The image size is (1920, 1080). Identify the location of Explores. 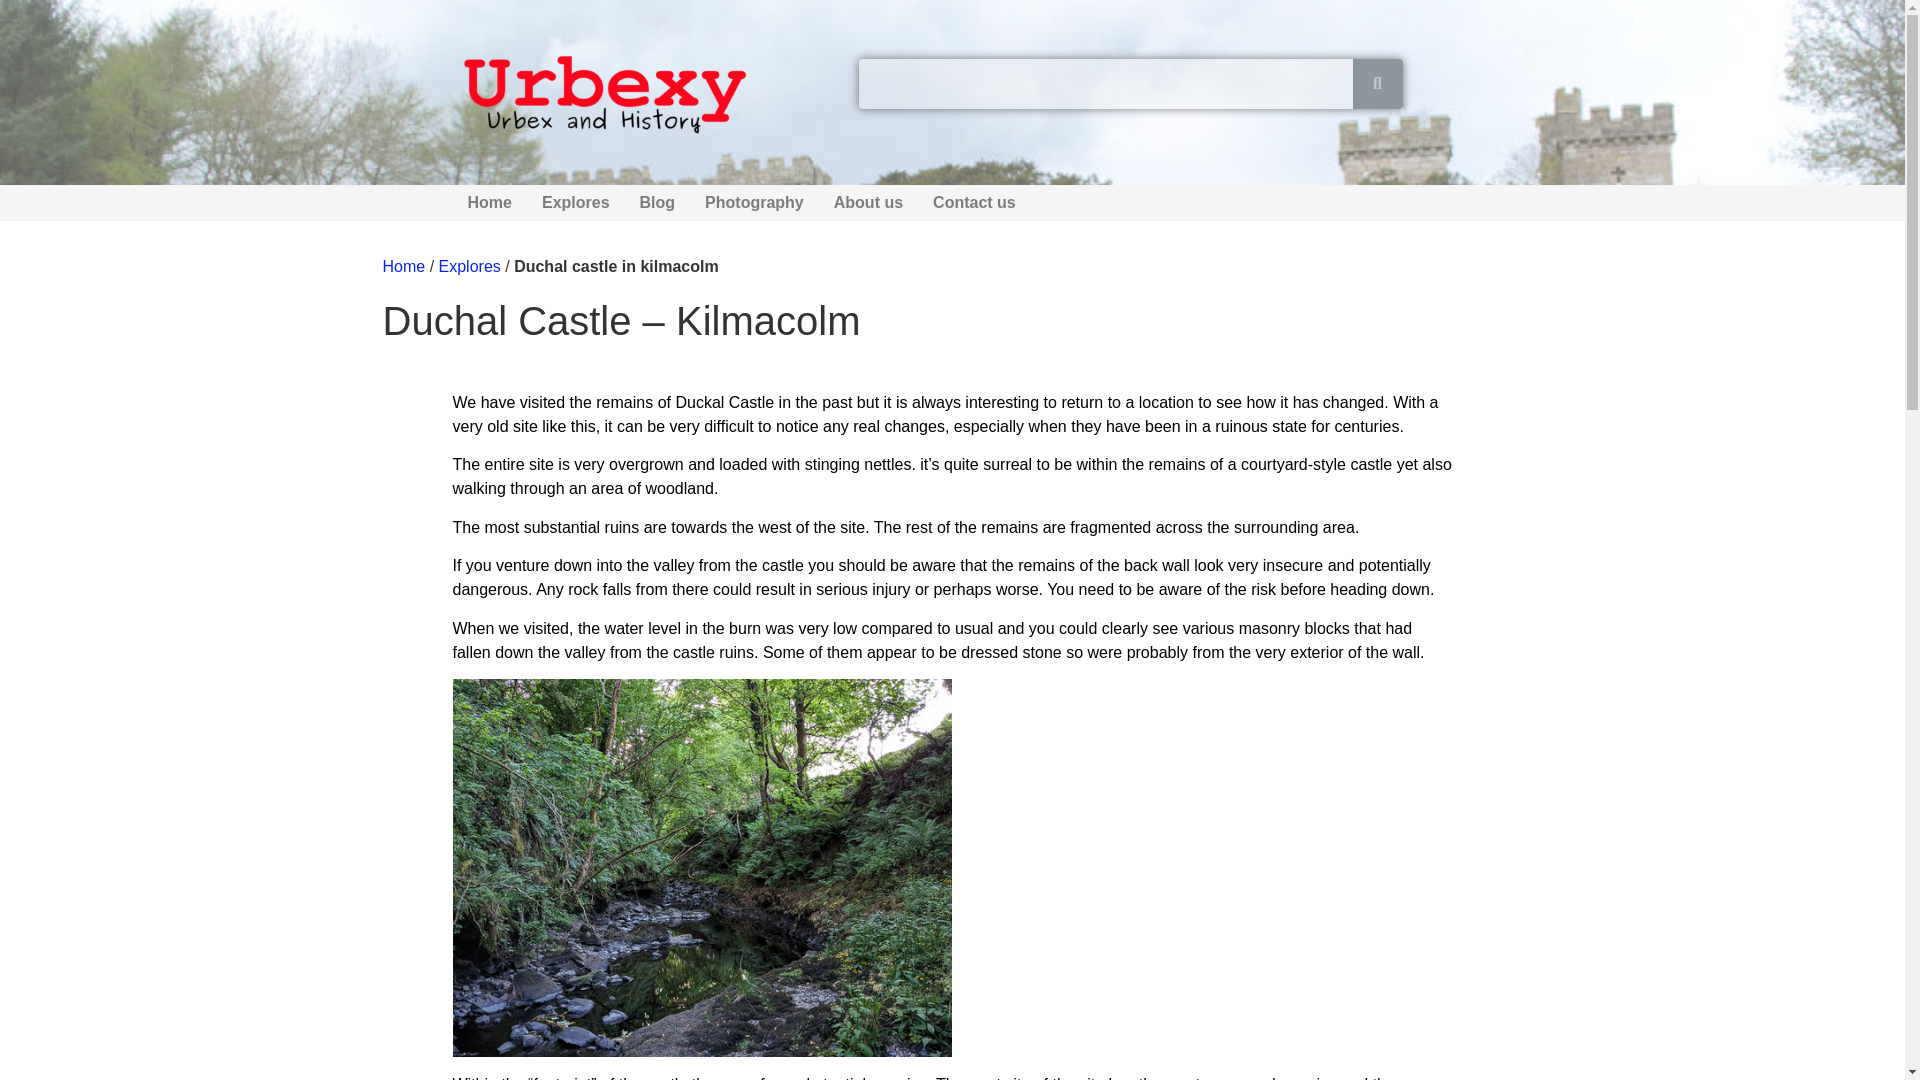
(576, 202).